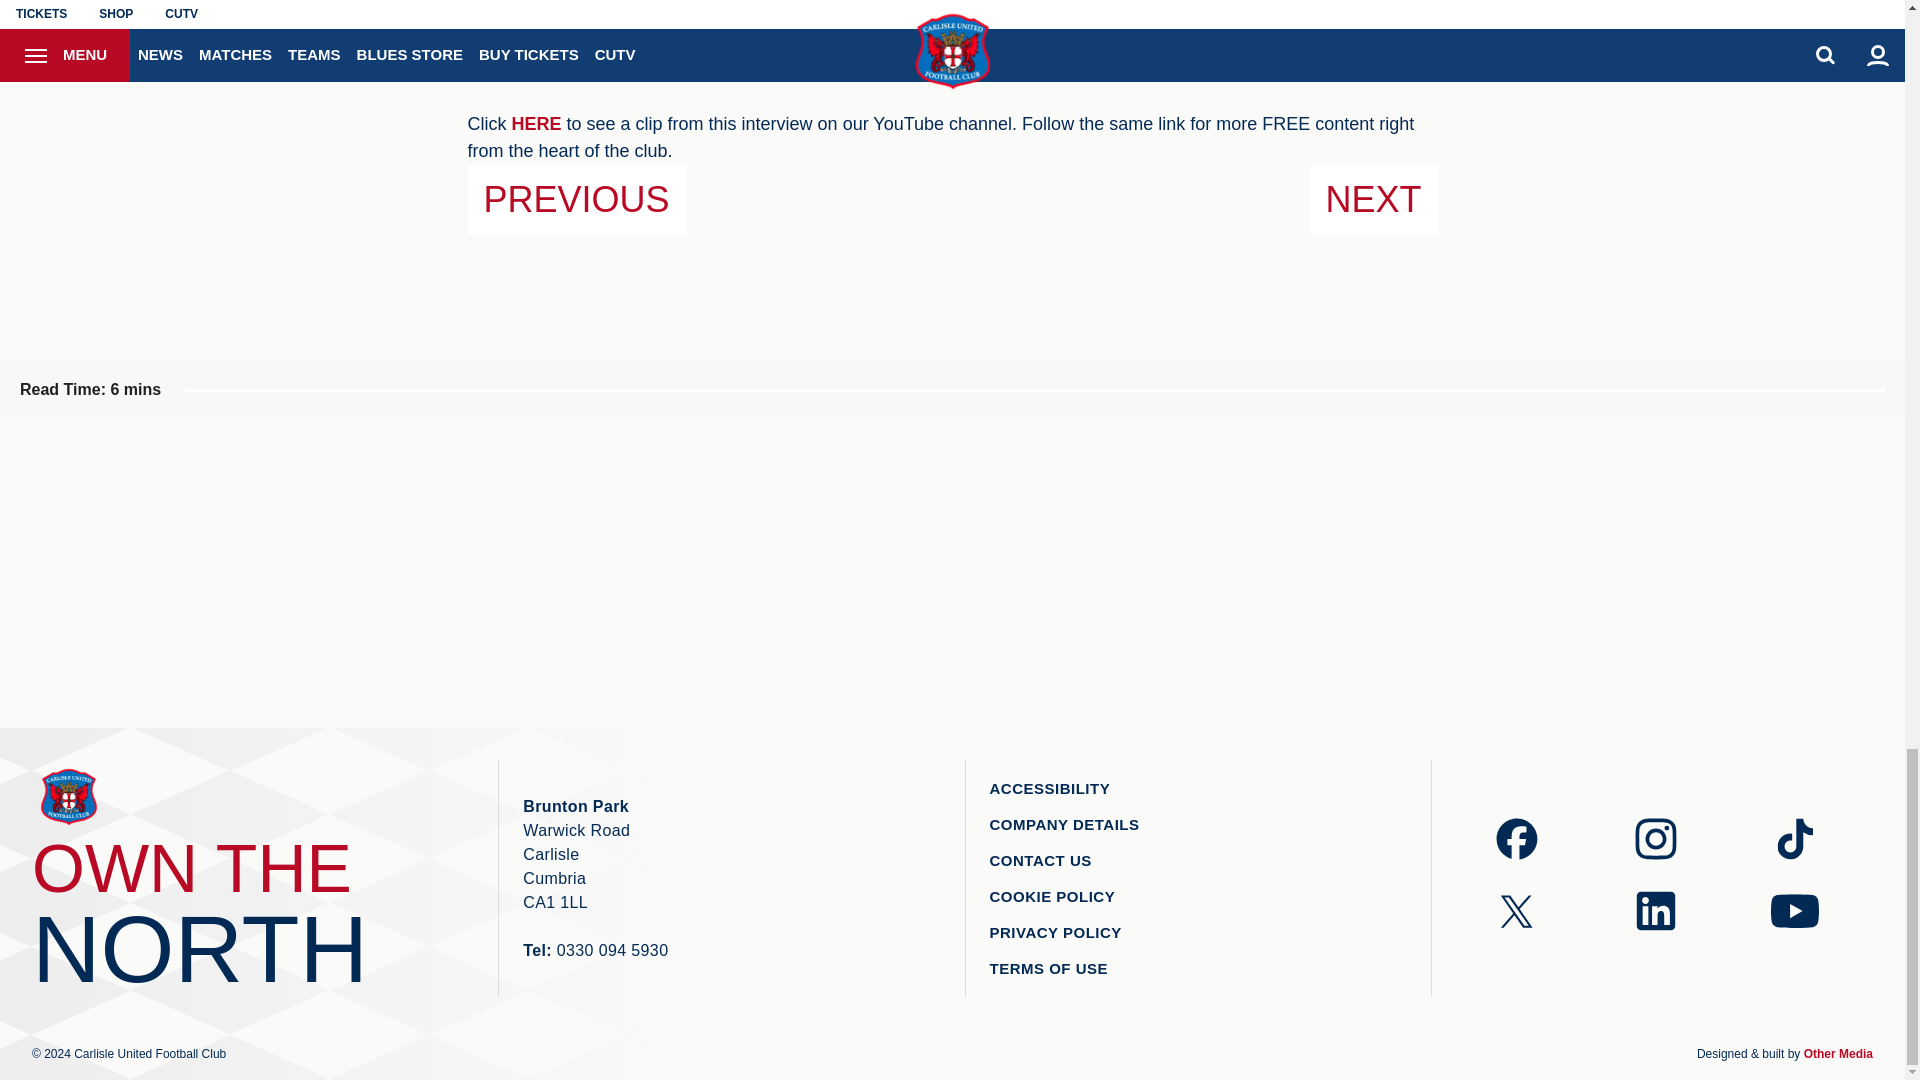 The height and width of the screenshot is (1080, 1920). Describe the element at coordinates (1449, 570) in the screenshot. I see `3rd party ad content` at that location.